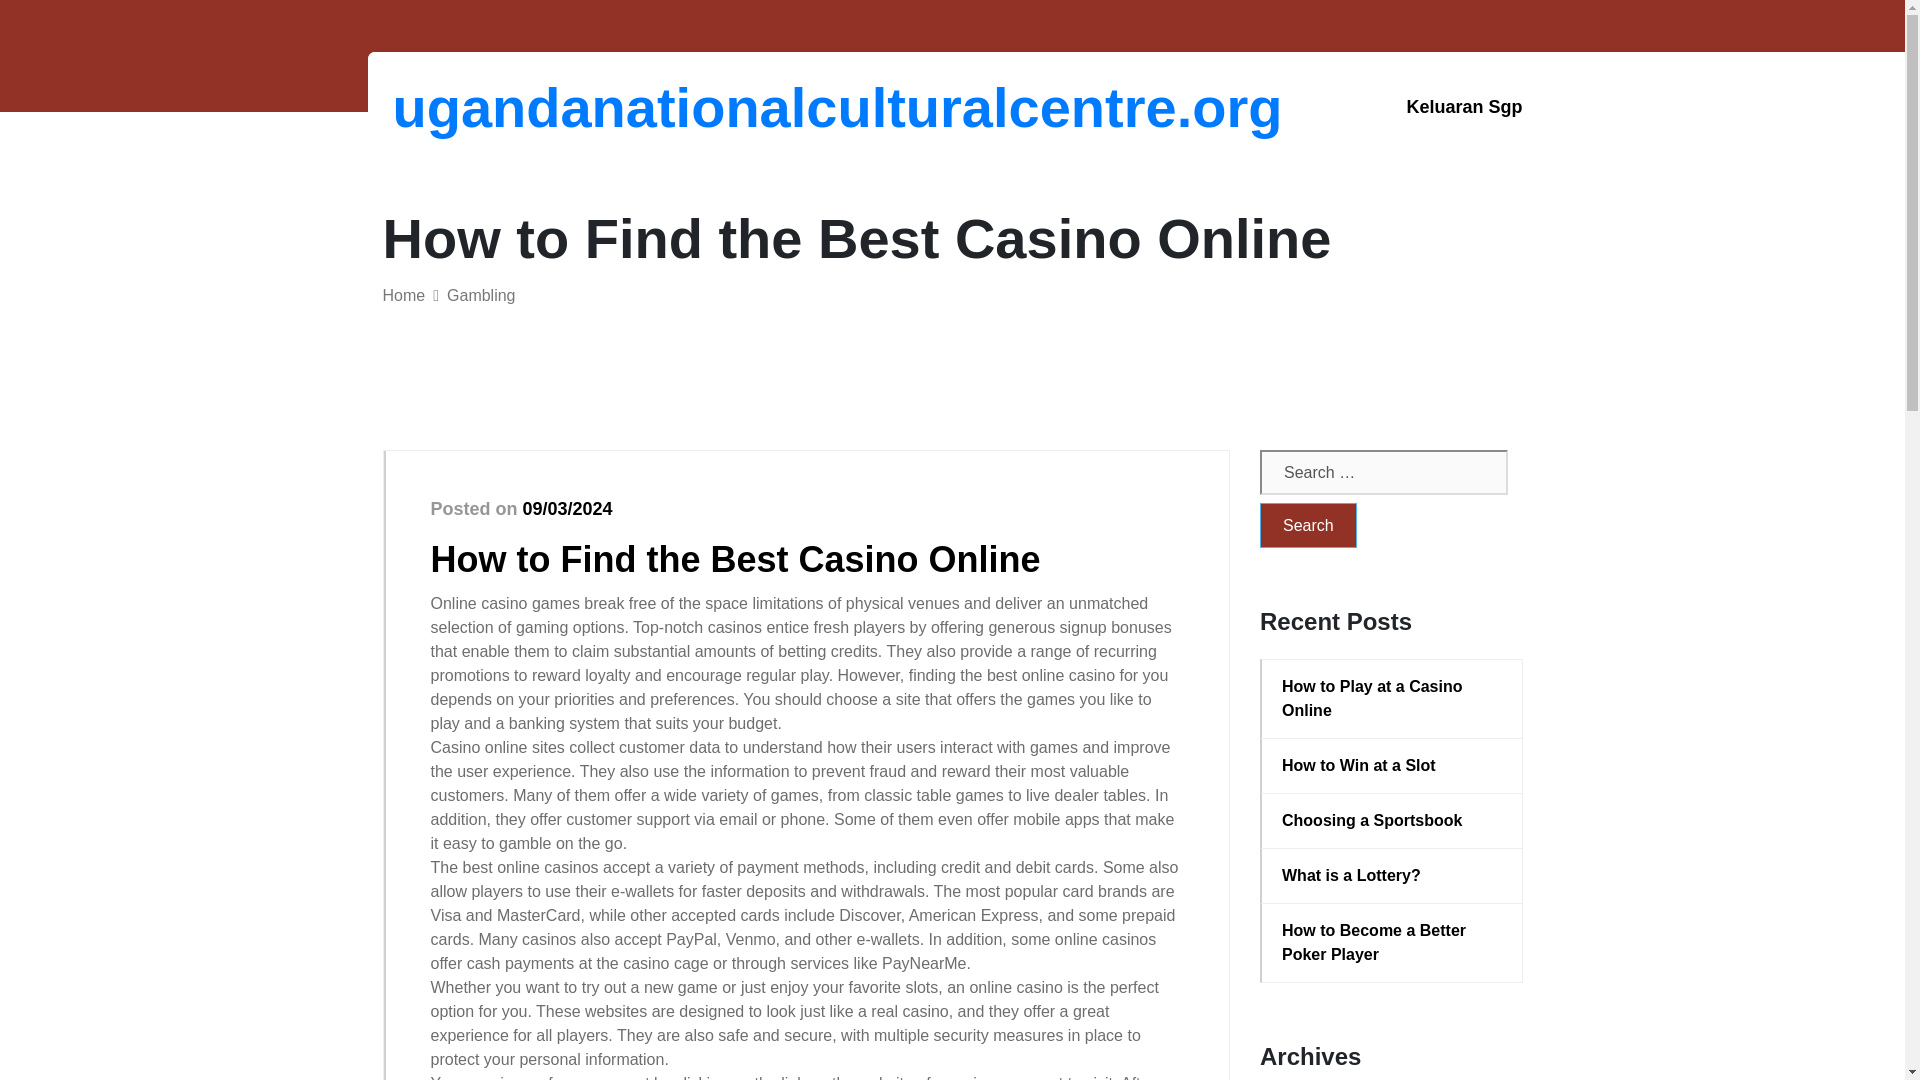 The image size is (1920, 1080). What do you see at coordinates (403, 295) in the screenshot?
I see `Home` at bounding box center [403, 295].